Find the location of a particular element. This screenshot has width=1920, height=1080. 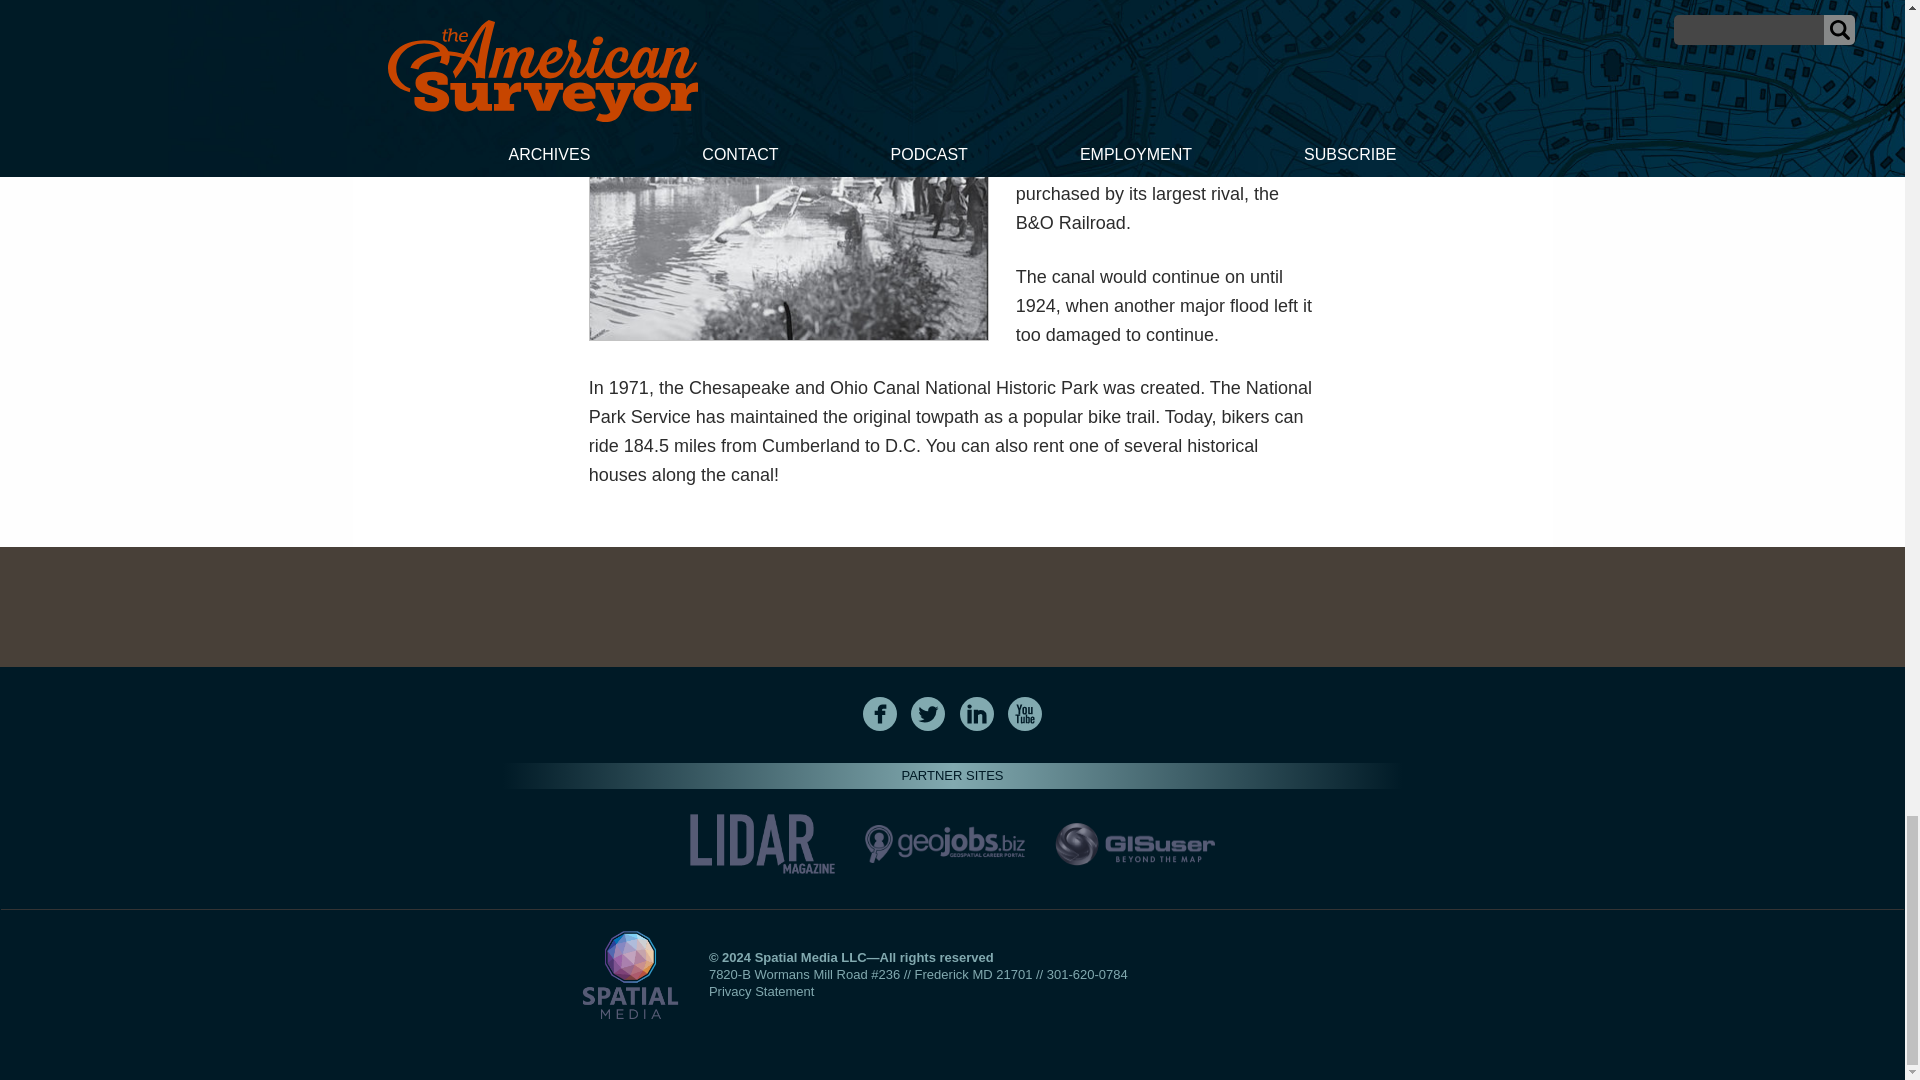

icon-sm-youtube is located at coordinates (1024, 714).